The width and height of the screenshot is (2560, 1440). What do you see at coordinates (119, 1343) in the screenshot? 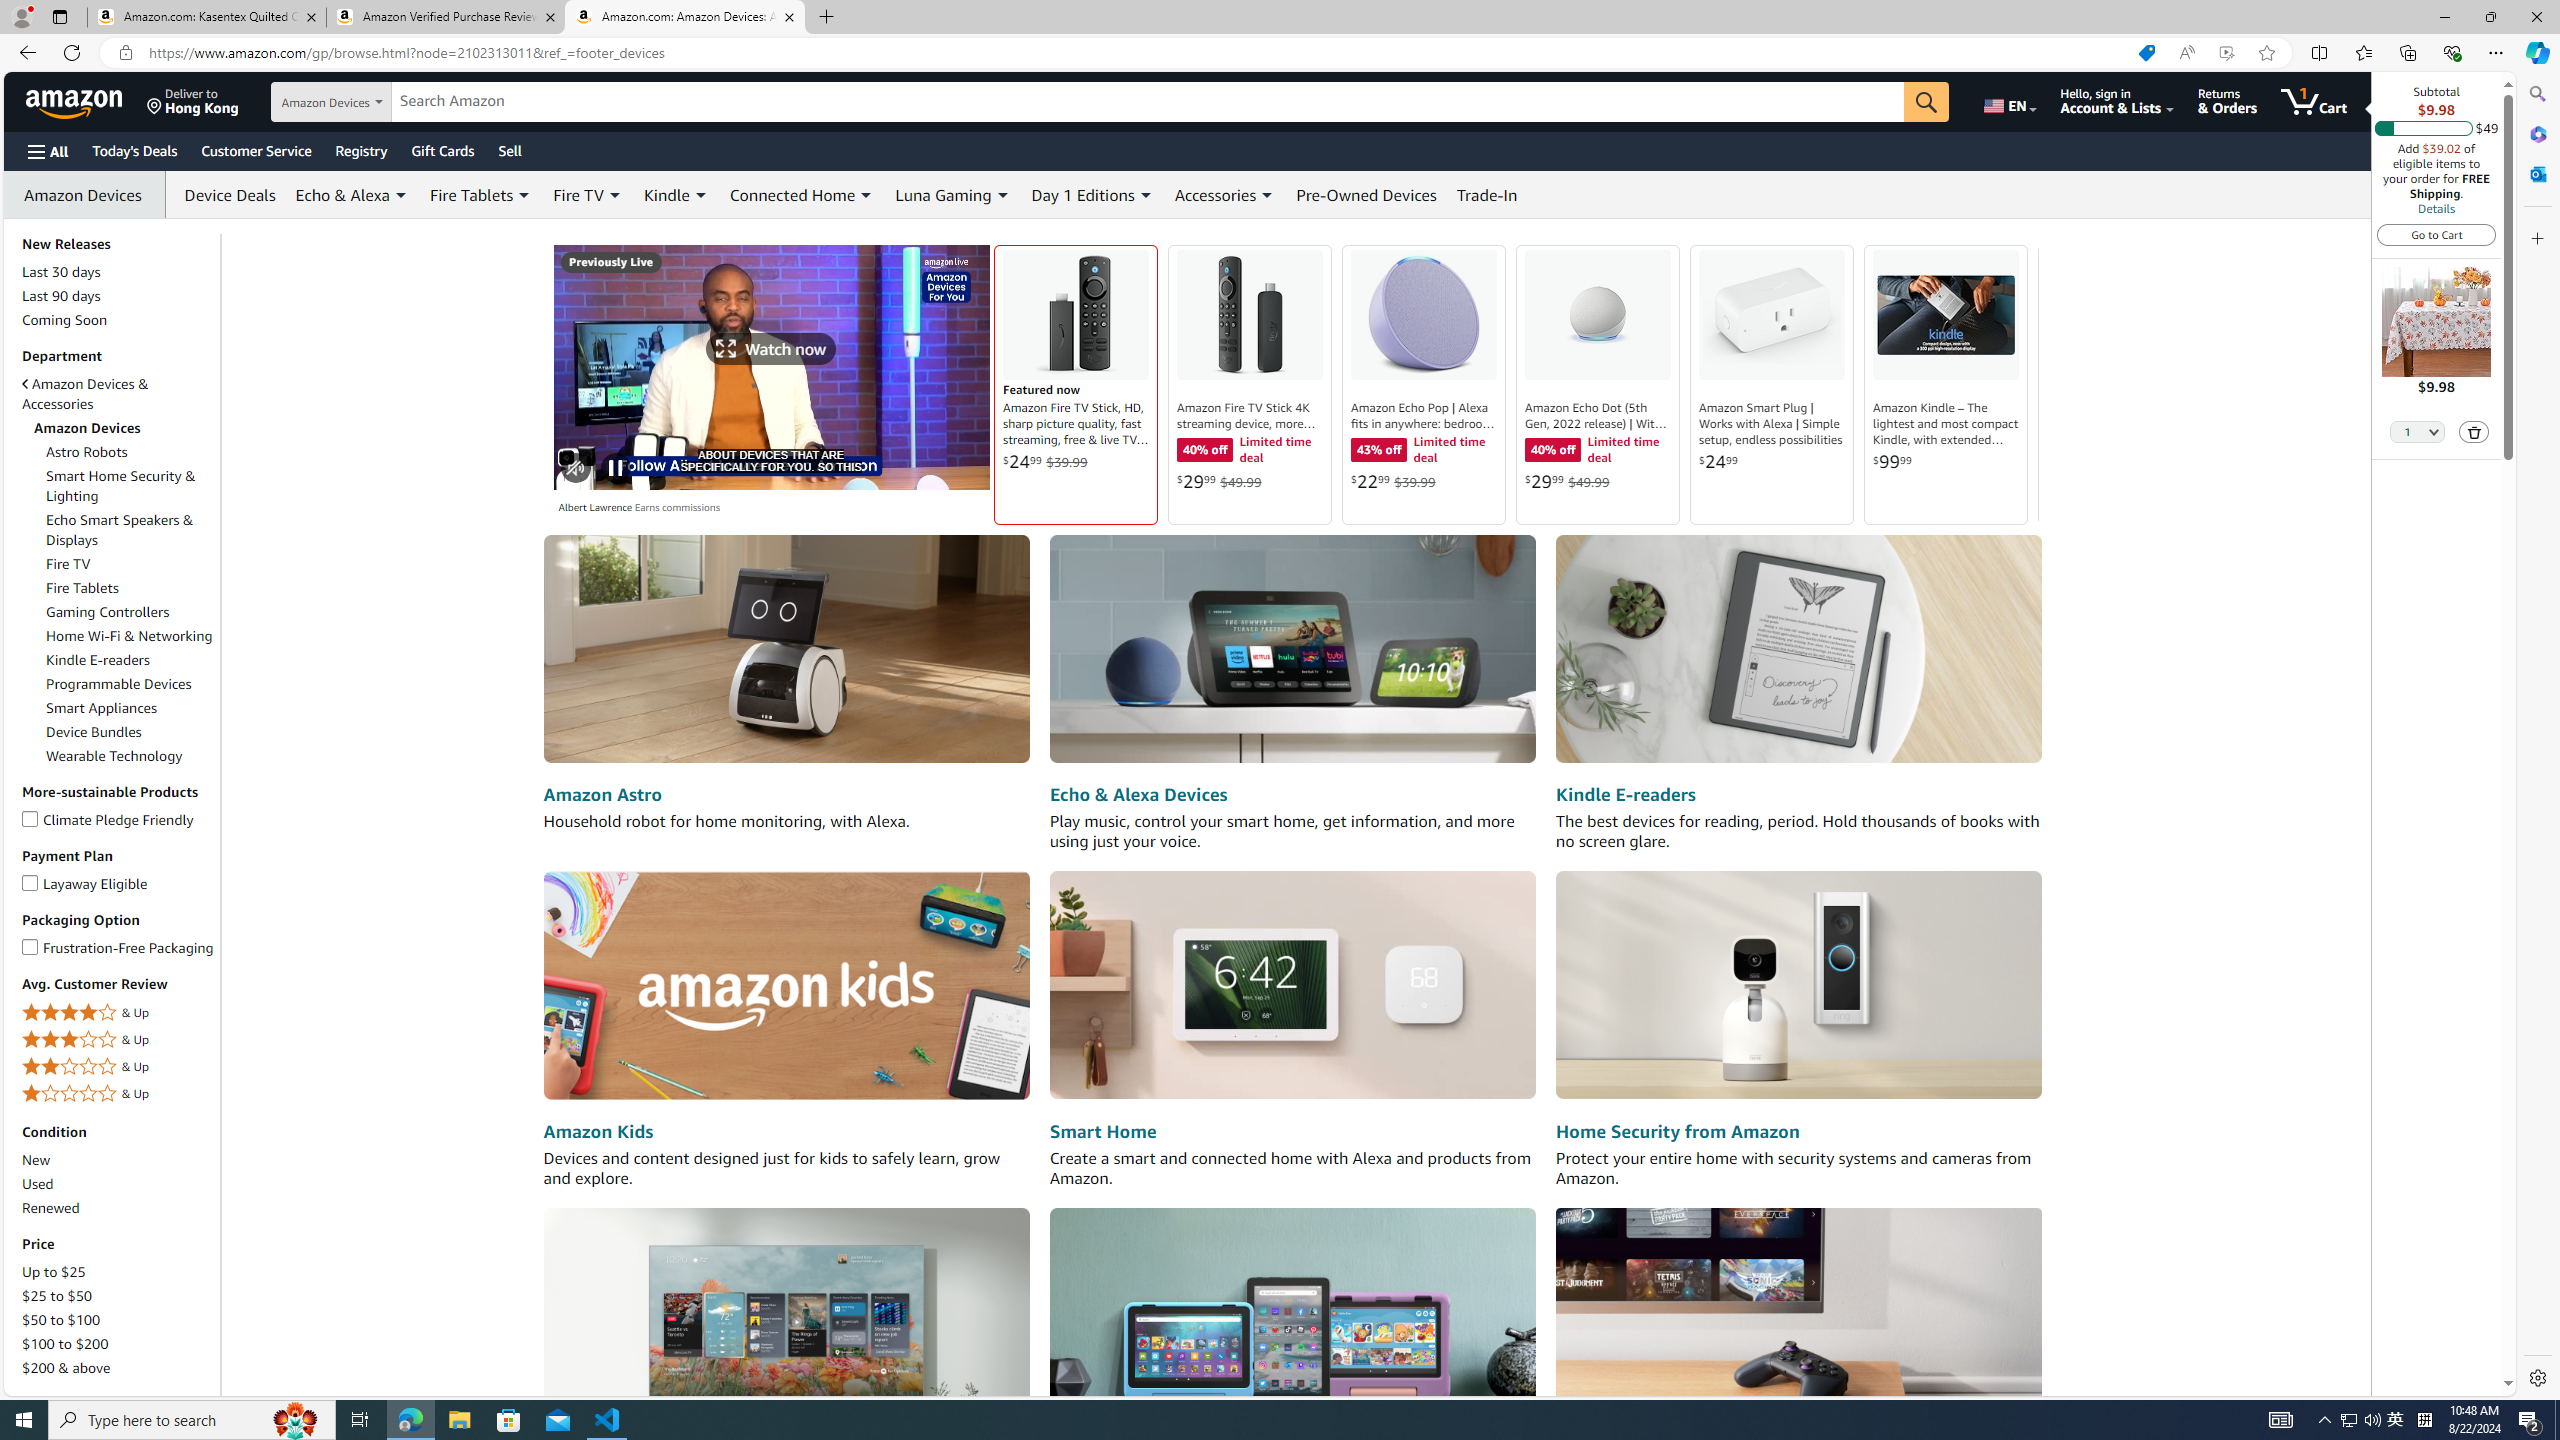
I see `$100 to $200` at bounding box center [119, 1343].